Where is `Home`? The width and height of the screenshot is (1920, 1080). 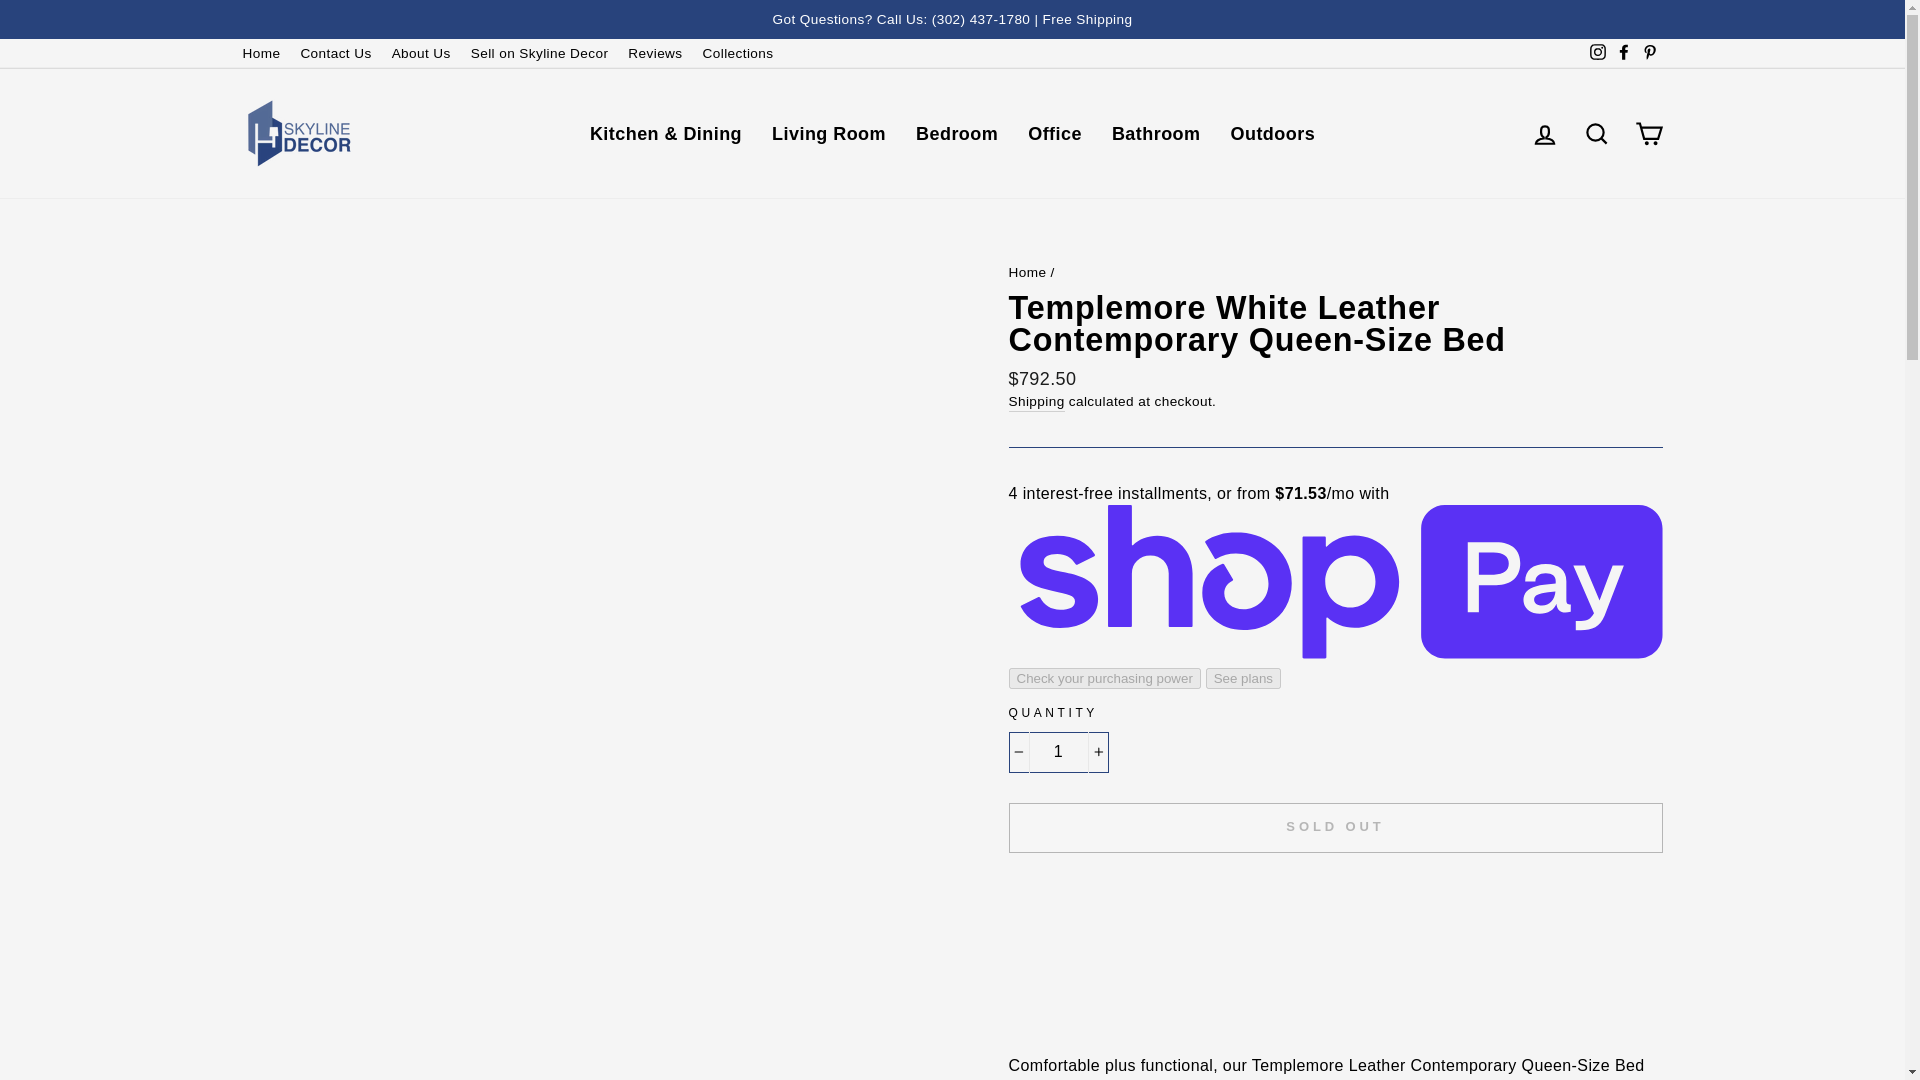
Home is located at coordinates (260, 53).